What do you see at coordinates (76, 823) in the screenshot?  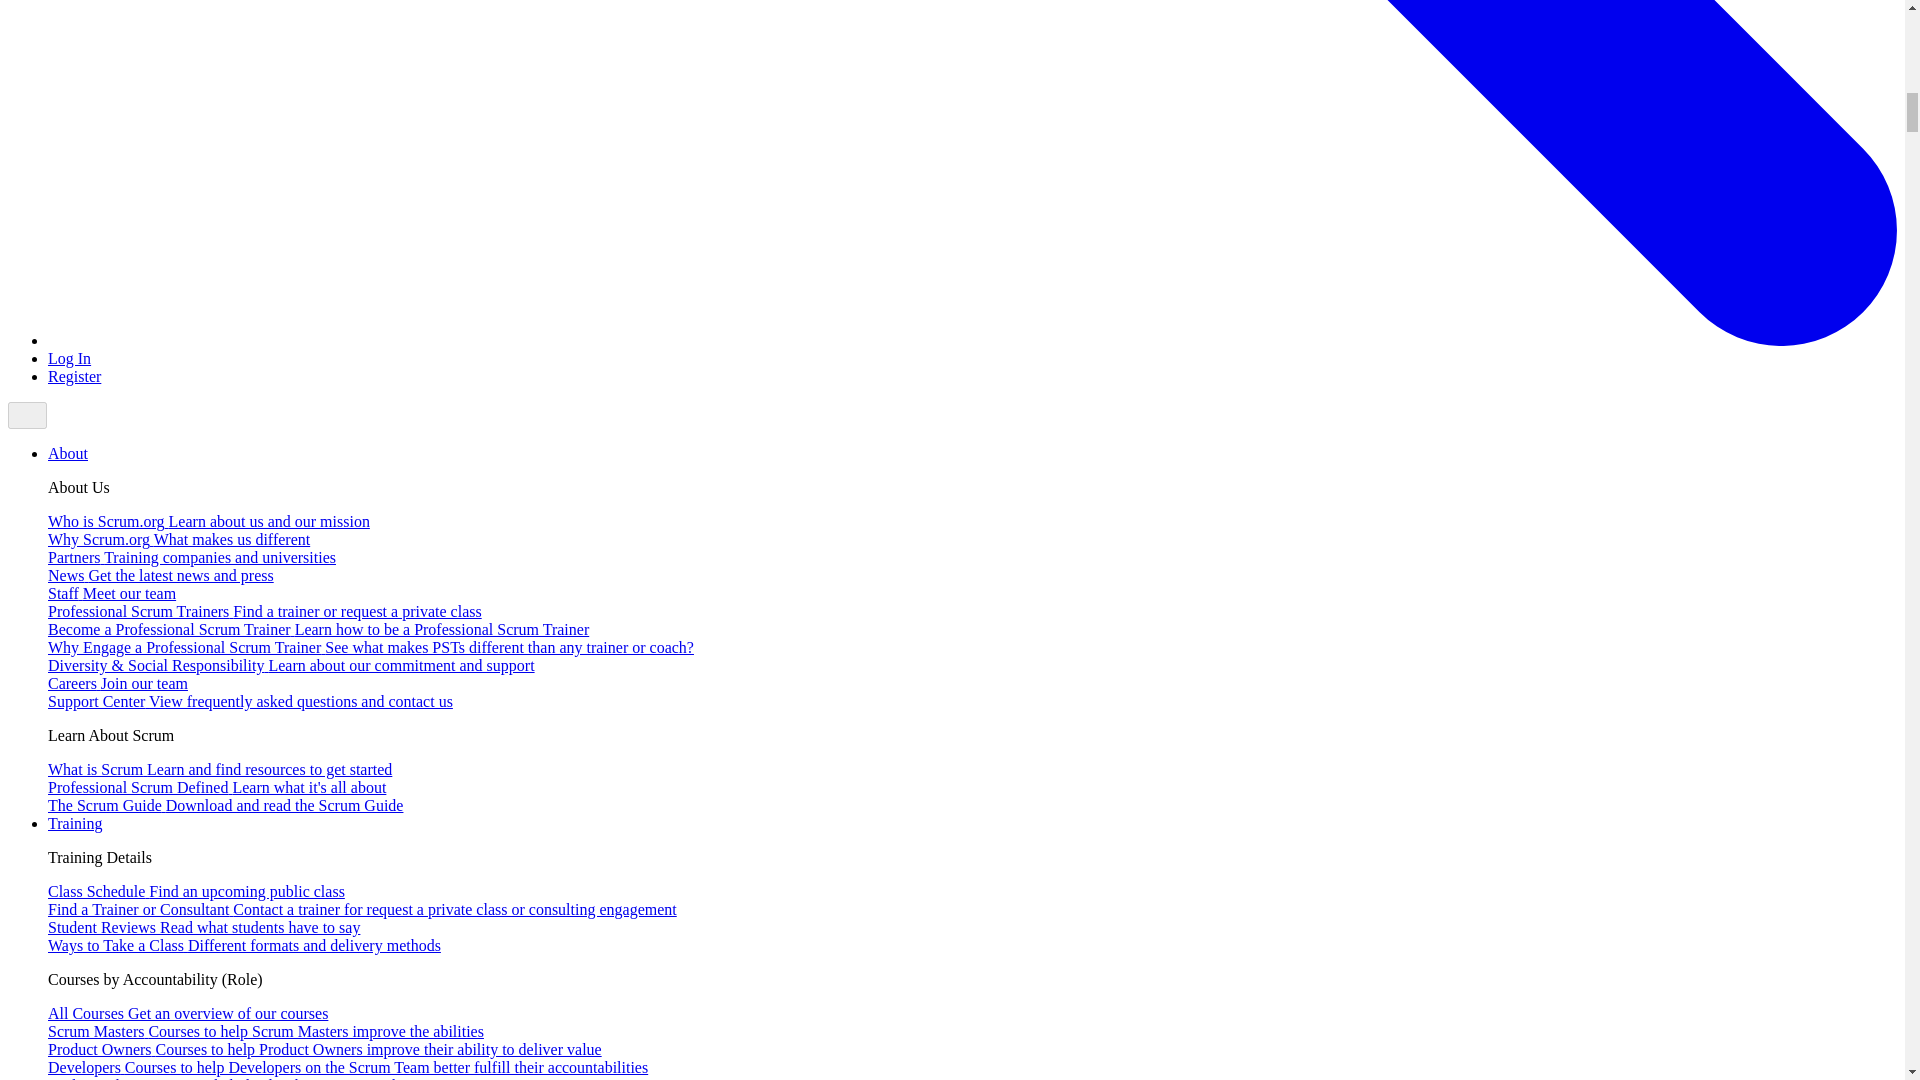 I see `Training` at bounding box center [76, 823].